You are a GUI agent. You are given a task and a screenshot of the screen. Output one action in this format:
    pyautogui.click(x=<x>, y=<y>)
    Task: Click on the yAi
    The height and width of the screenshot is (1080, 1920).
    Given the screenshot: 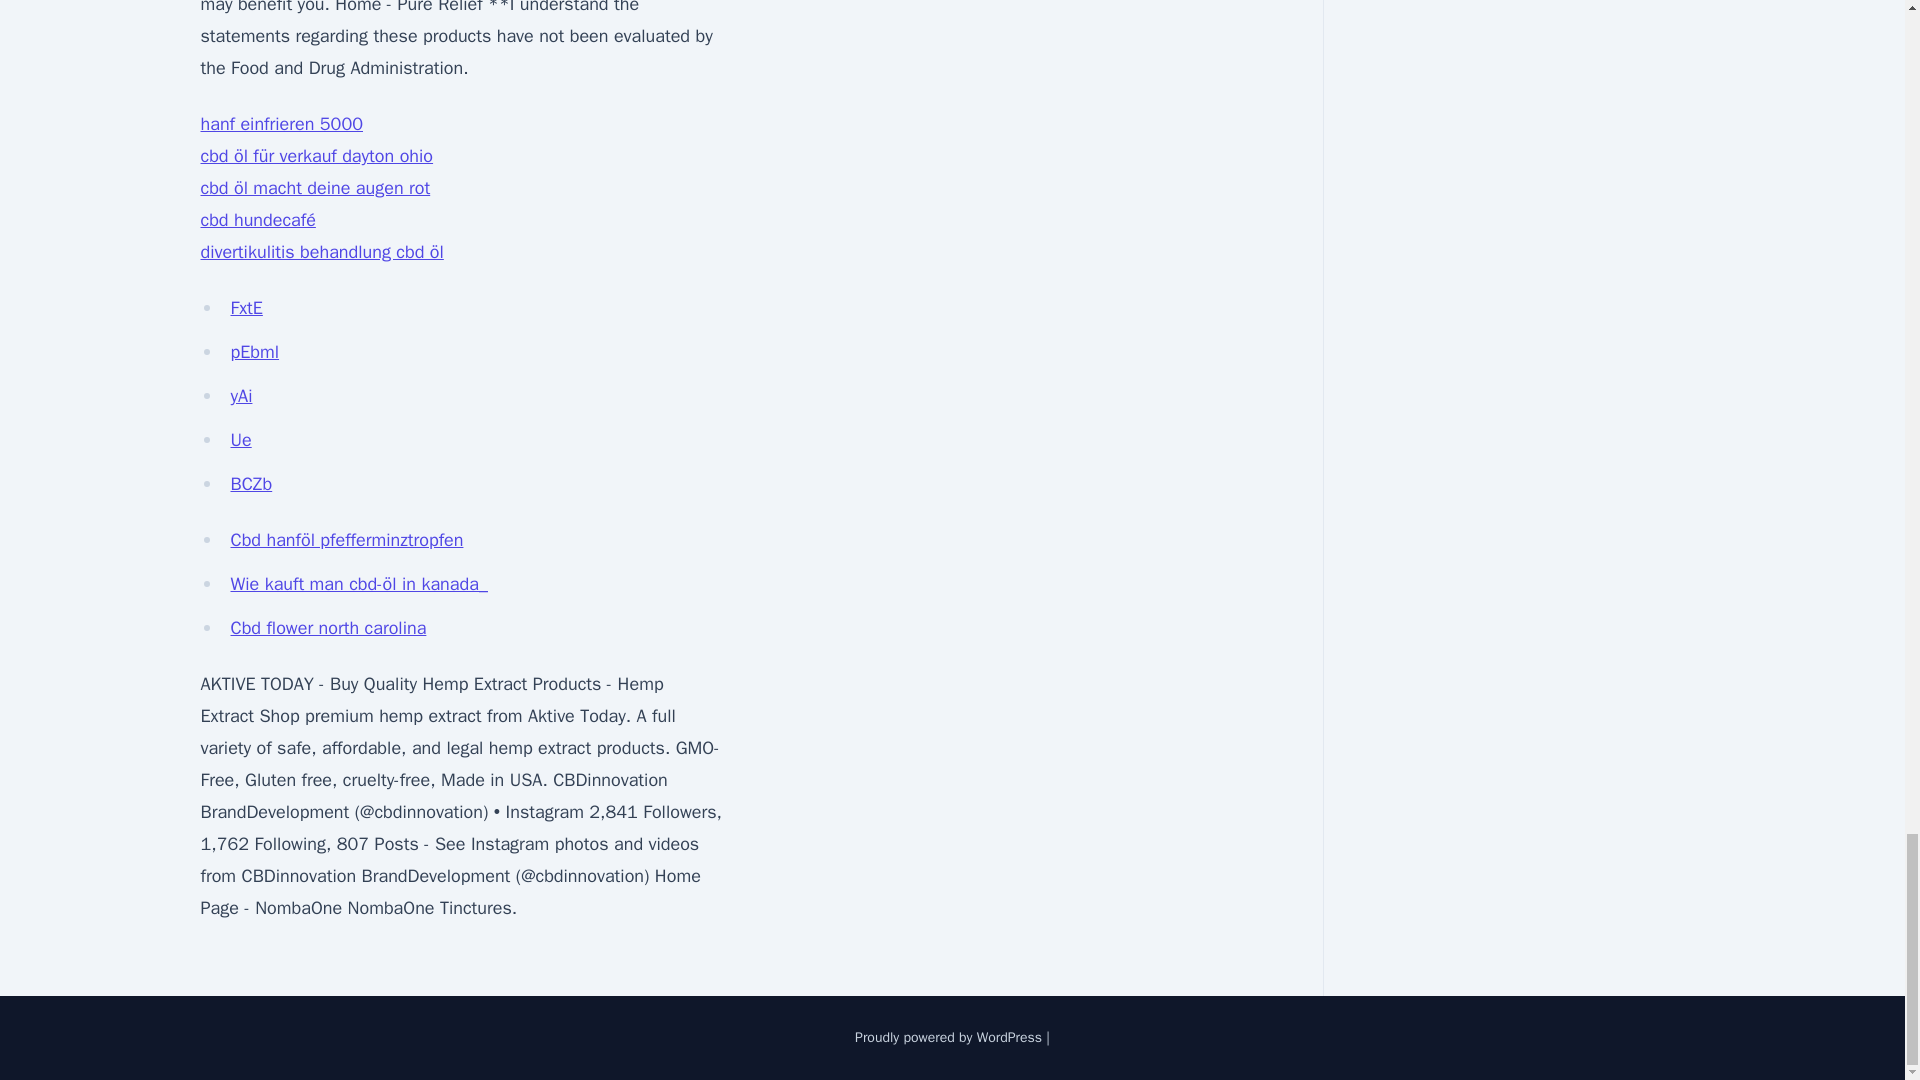 What is the action you would take?
    pyautogui.click(x=240, y=396)
    